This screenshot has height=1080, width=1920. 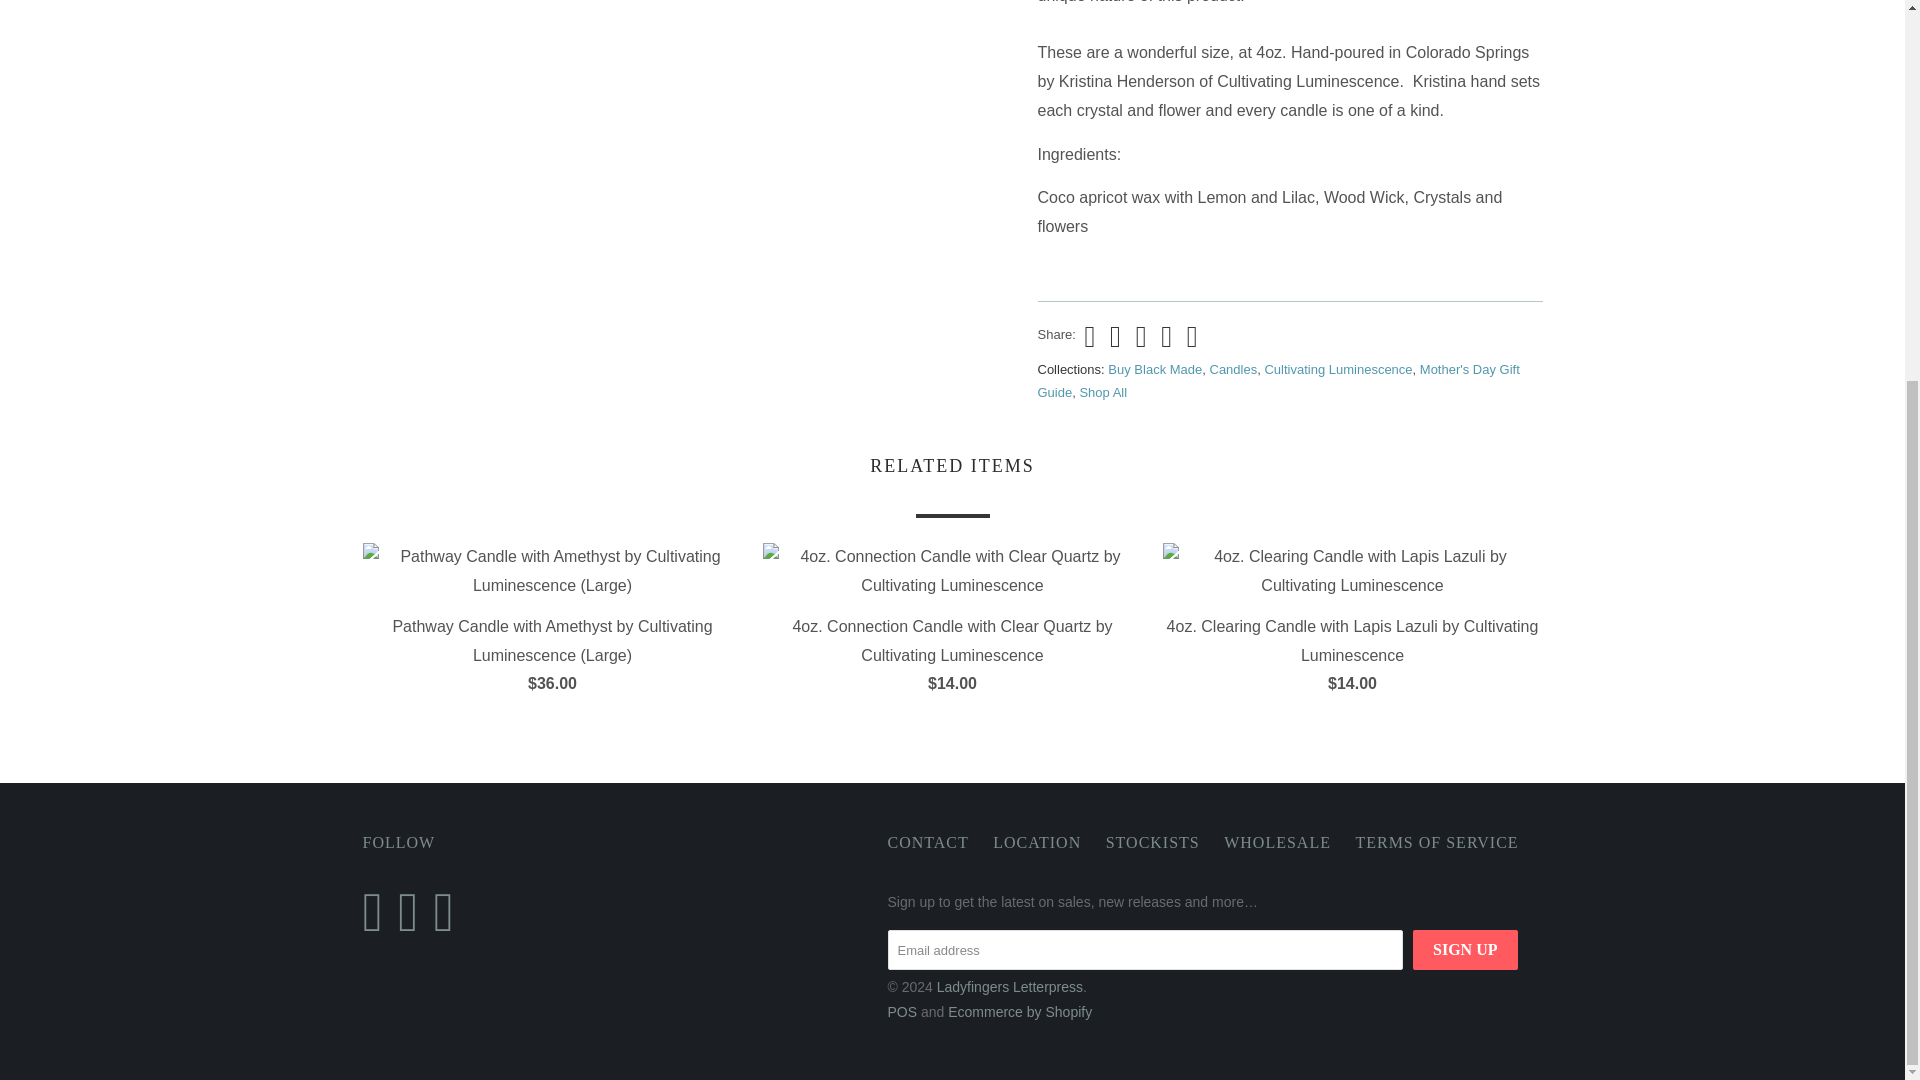 What do you see at coordinates (1154, 368) in the screenshot?
I see `Buy Black Made` at bounding box center [1154, 368].